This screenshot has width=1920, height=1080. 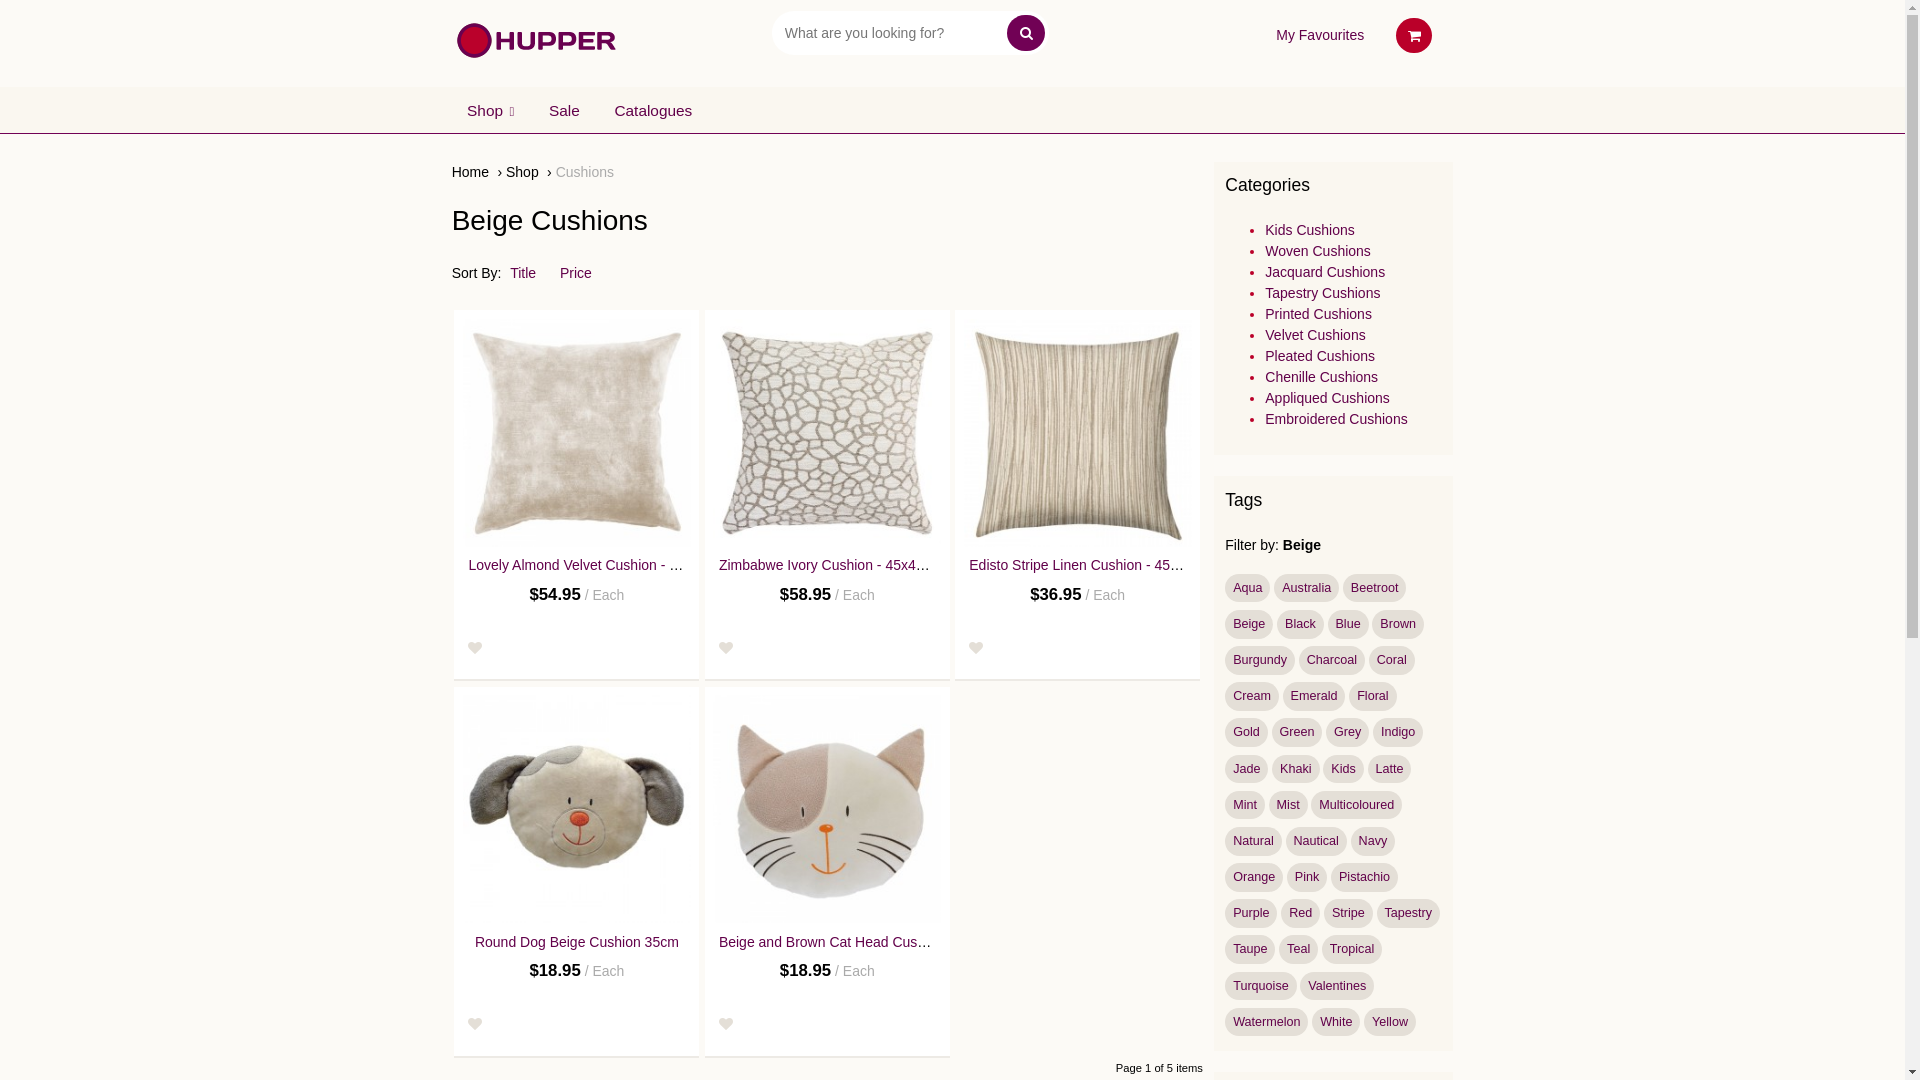 What do you see at coordinates (1254, 878) in the screenshot?
I see `Orange` at bounding box center [1254, 878].